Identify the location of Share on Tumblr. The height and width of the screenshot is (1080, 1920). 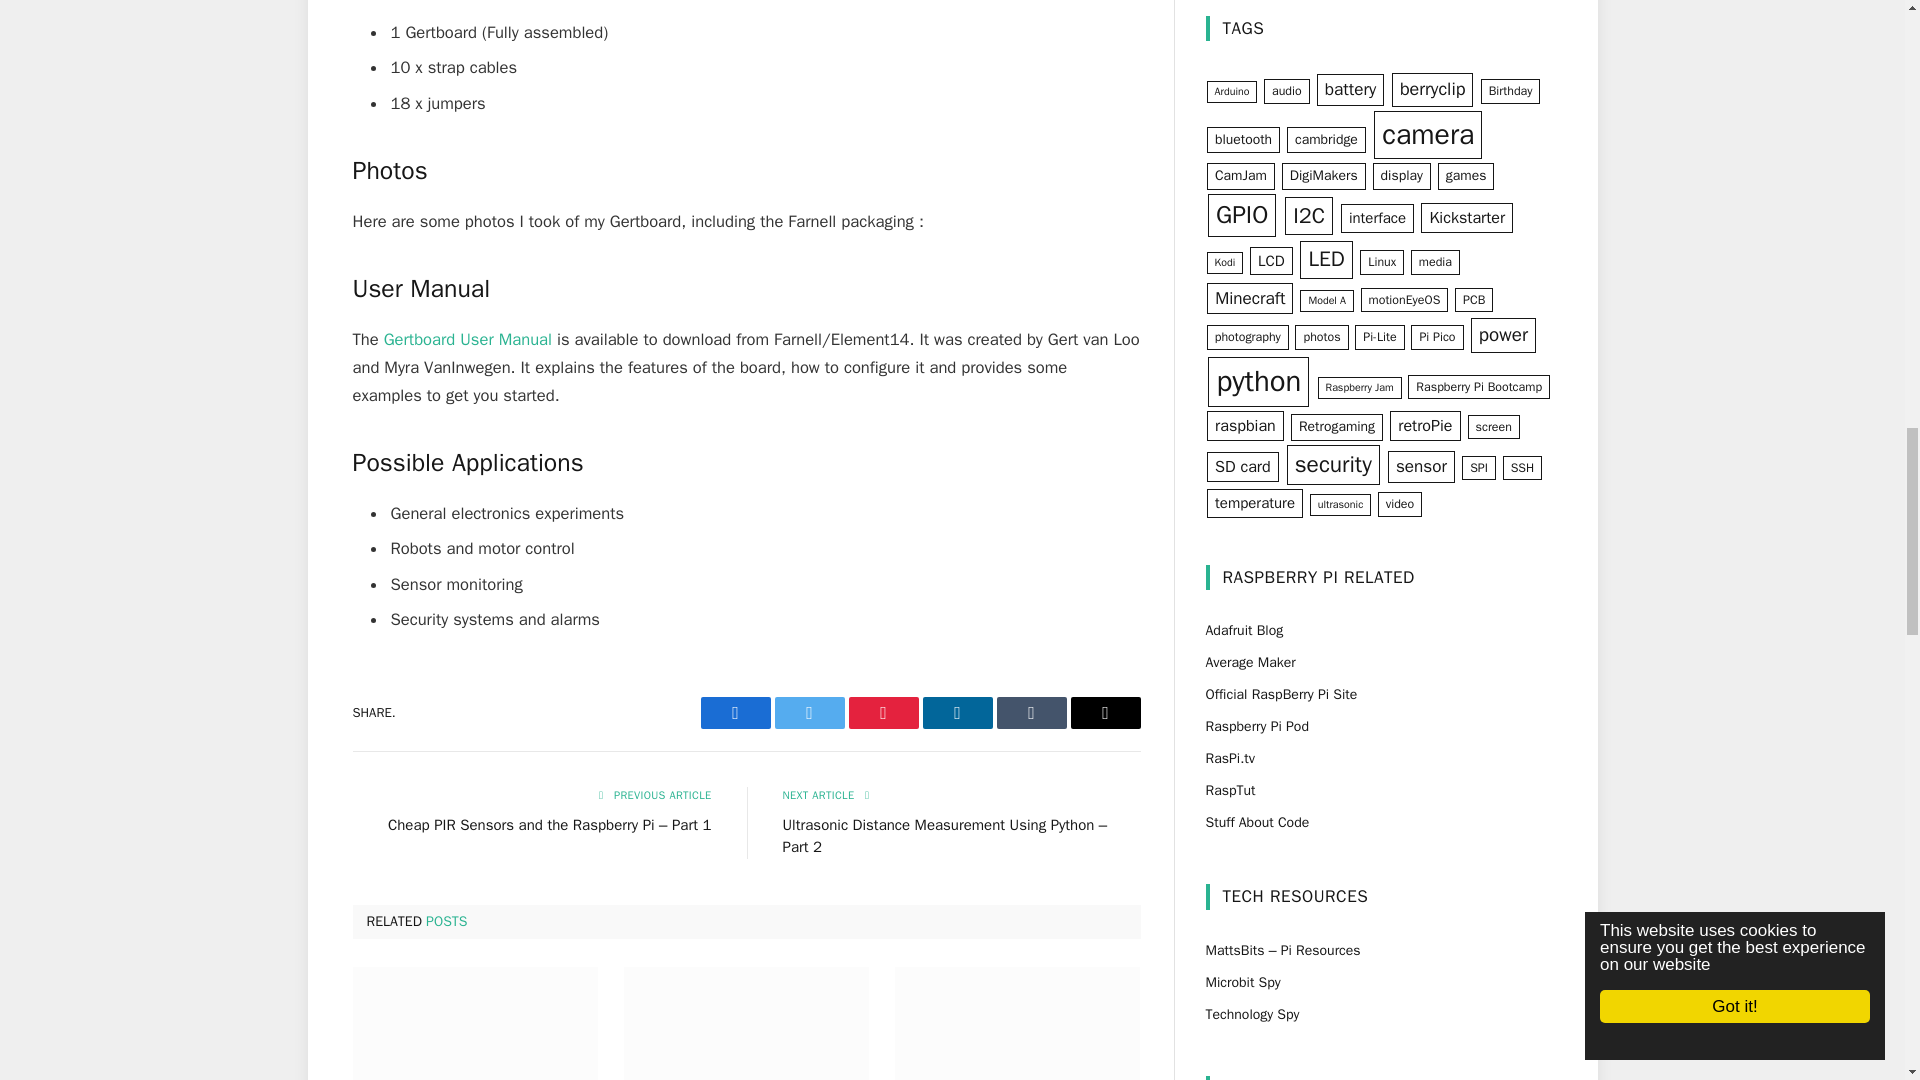
(1030, 712).